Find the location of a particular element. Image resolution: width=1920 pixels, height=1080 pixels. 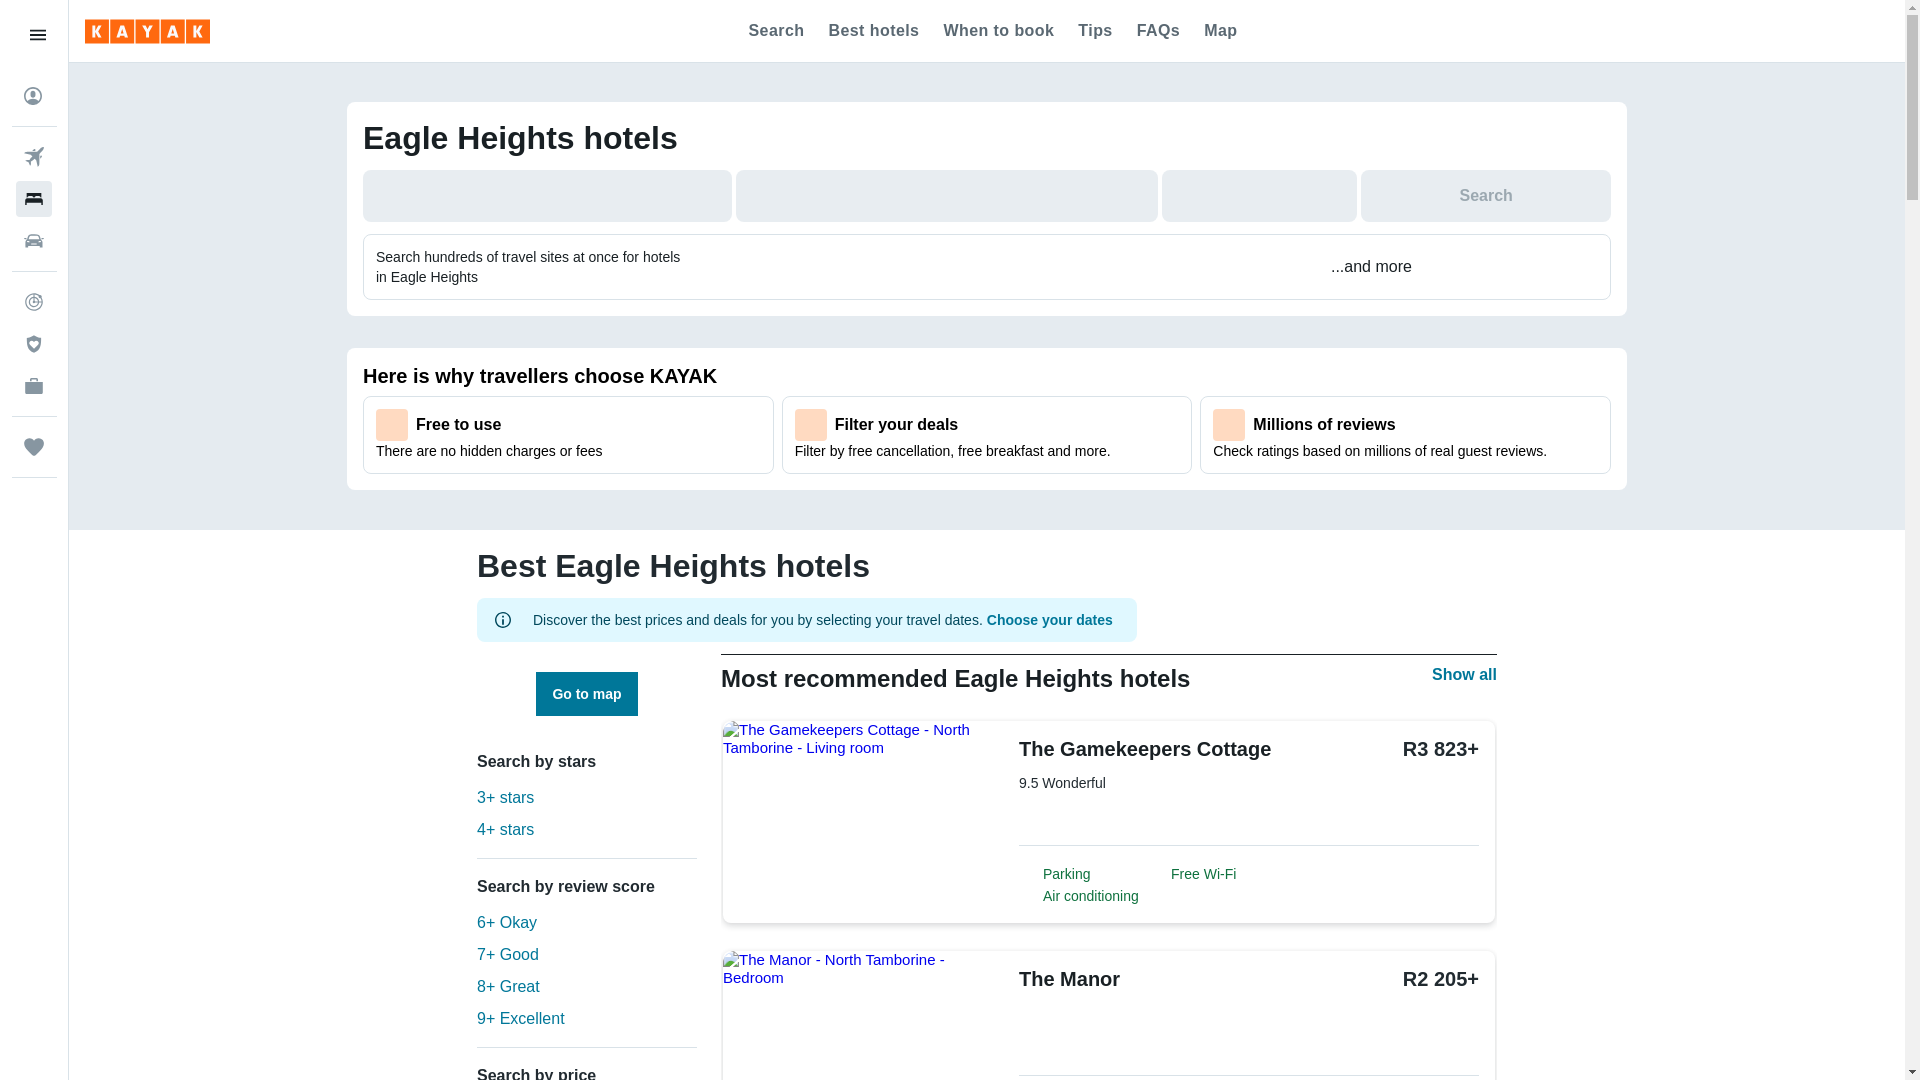

The Manor is located at coordinates (1134, 978).